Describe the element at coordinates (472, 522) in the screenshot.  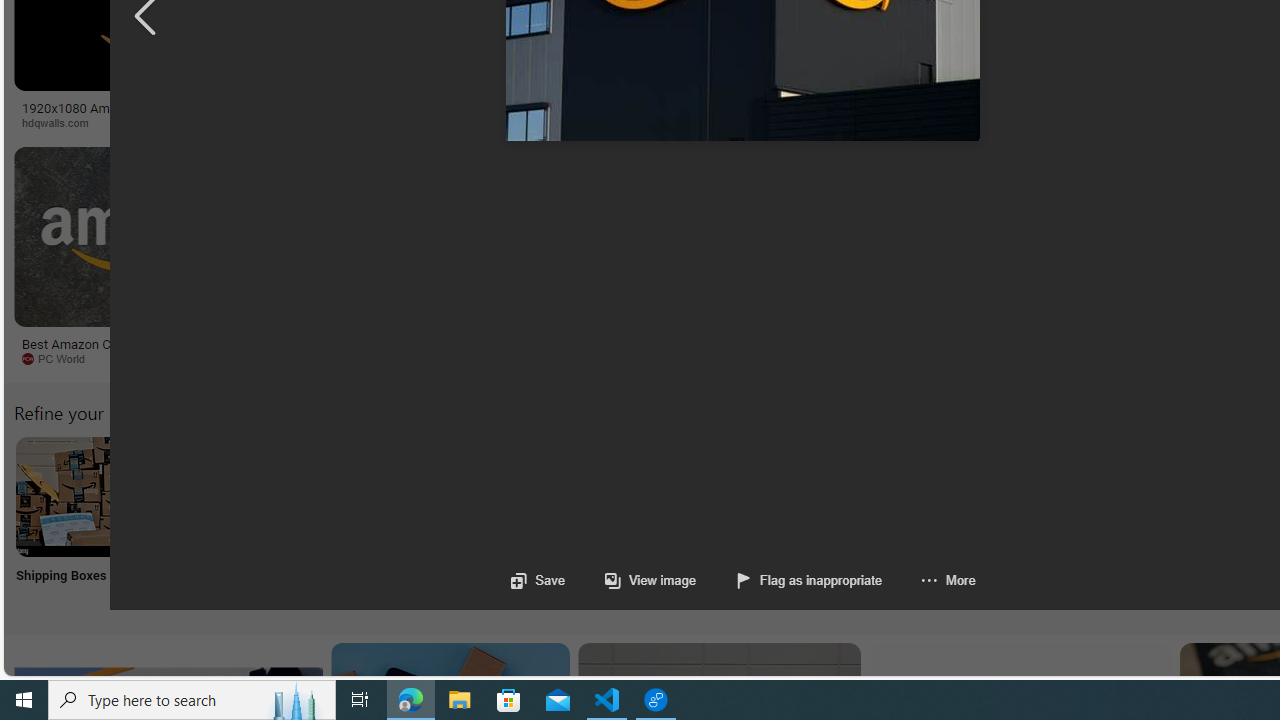
I see `Log into My Account` at that location.